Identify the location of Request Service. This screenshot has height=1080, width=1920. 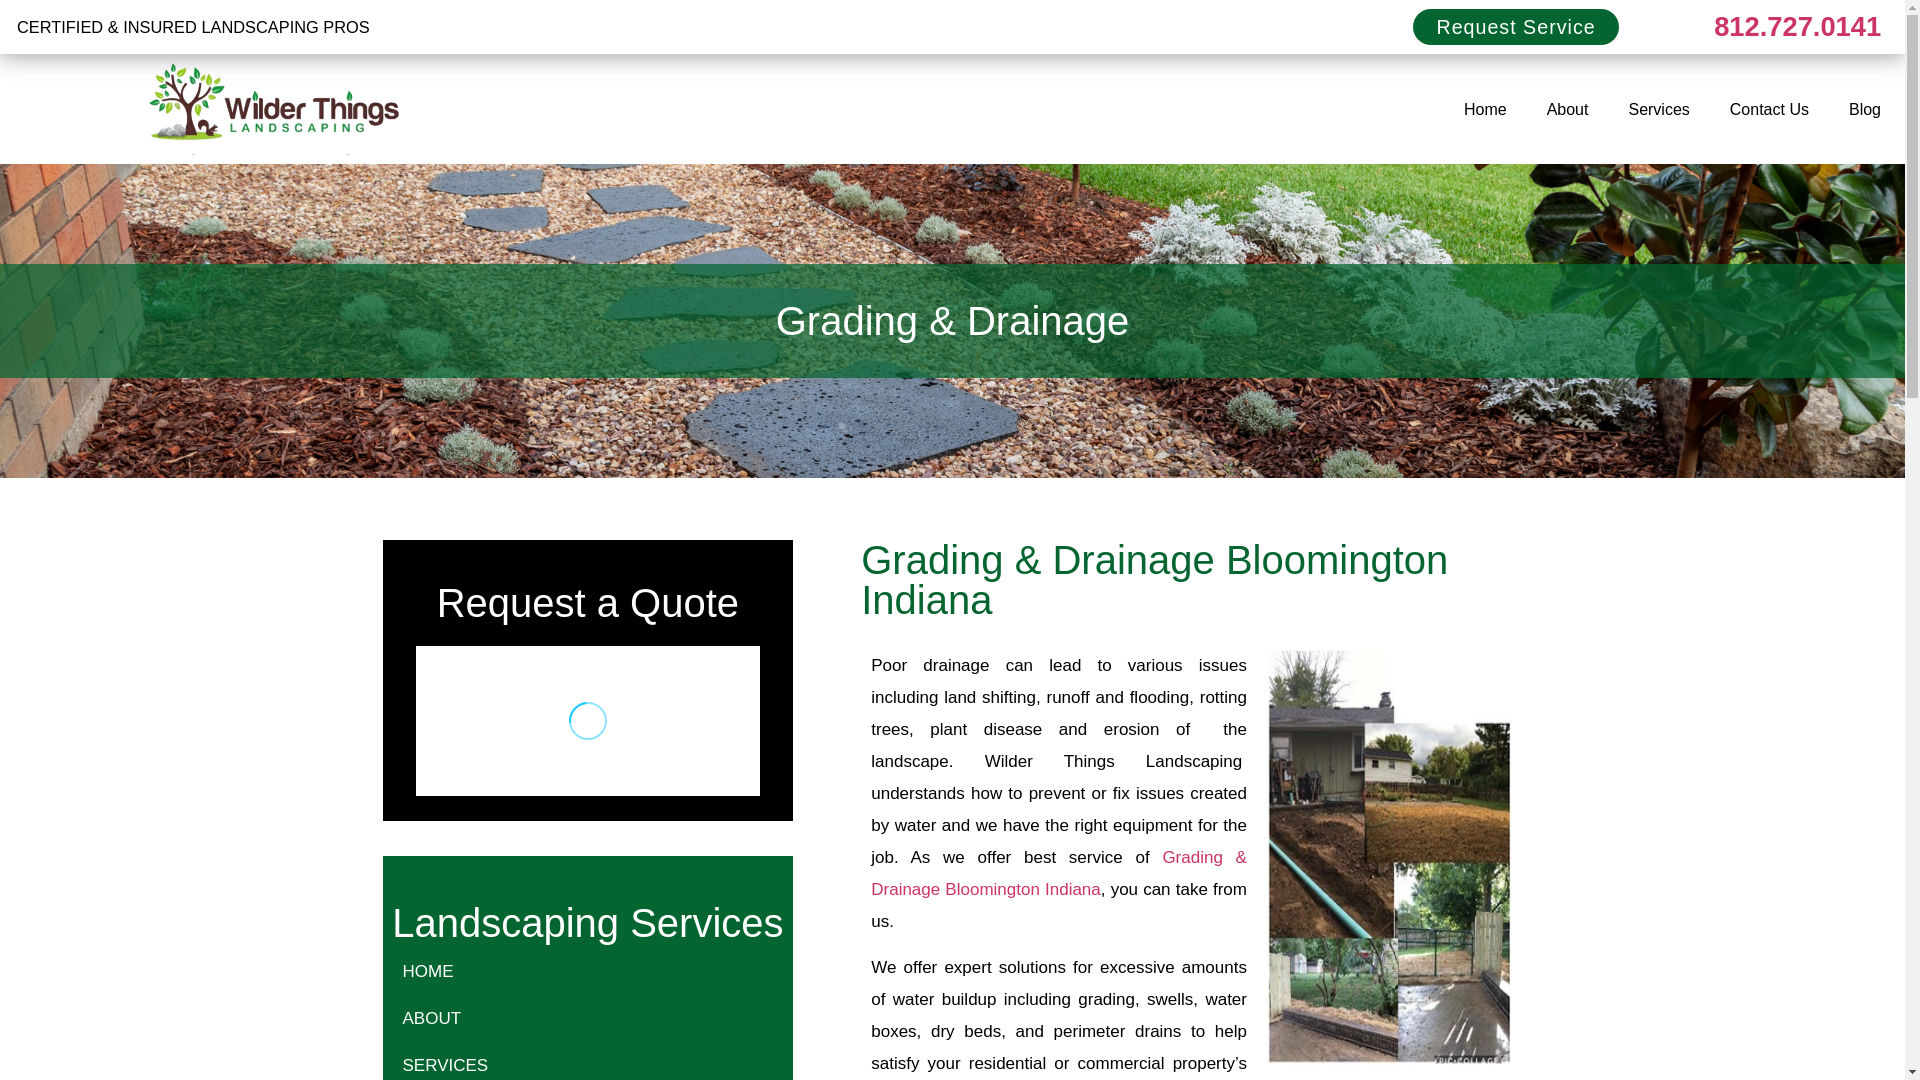
(1516, 26).